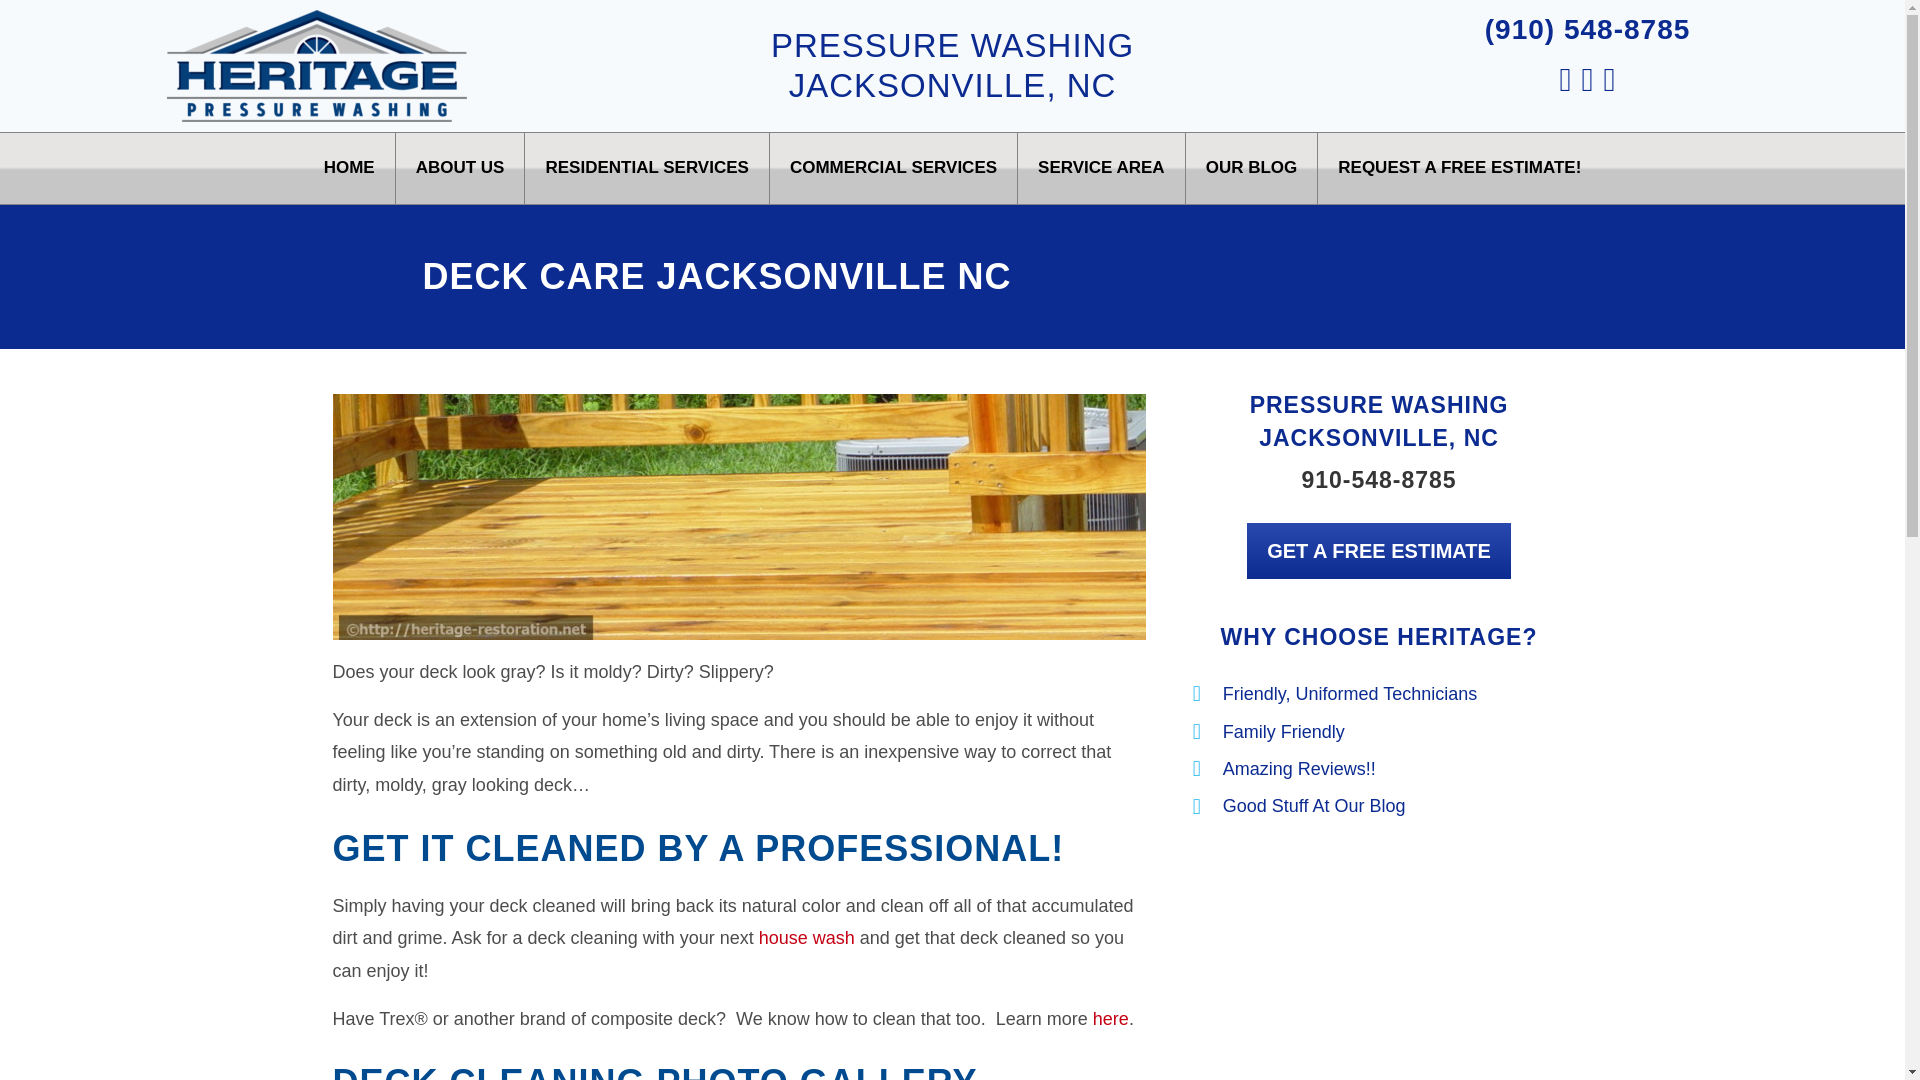 The image size is (1920, 1080). I want to click on OUR BLOG, so click(1252, 168).